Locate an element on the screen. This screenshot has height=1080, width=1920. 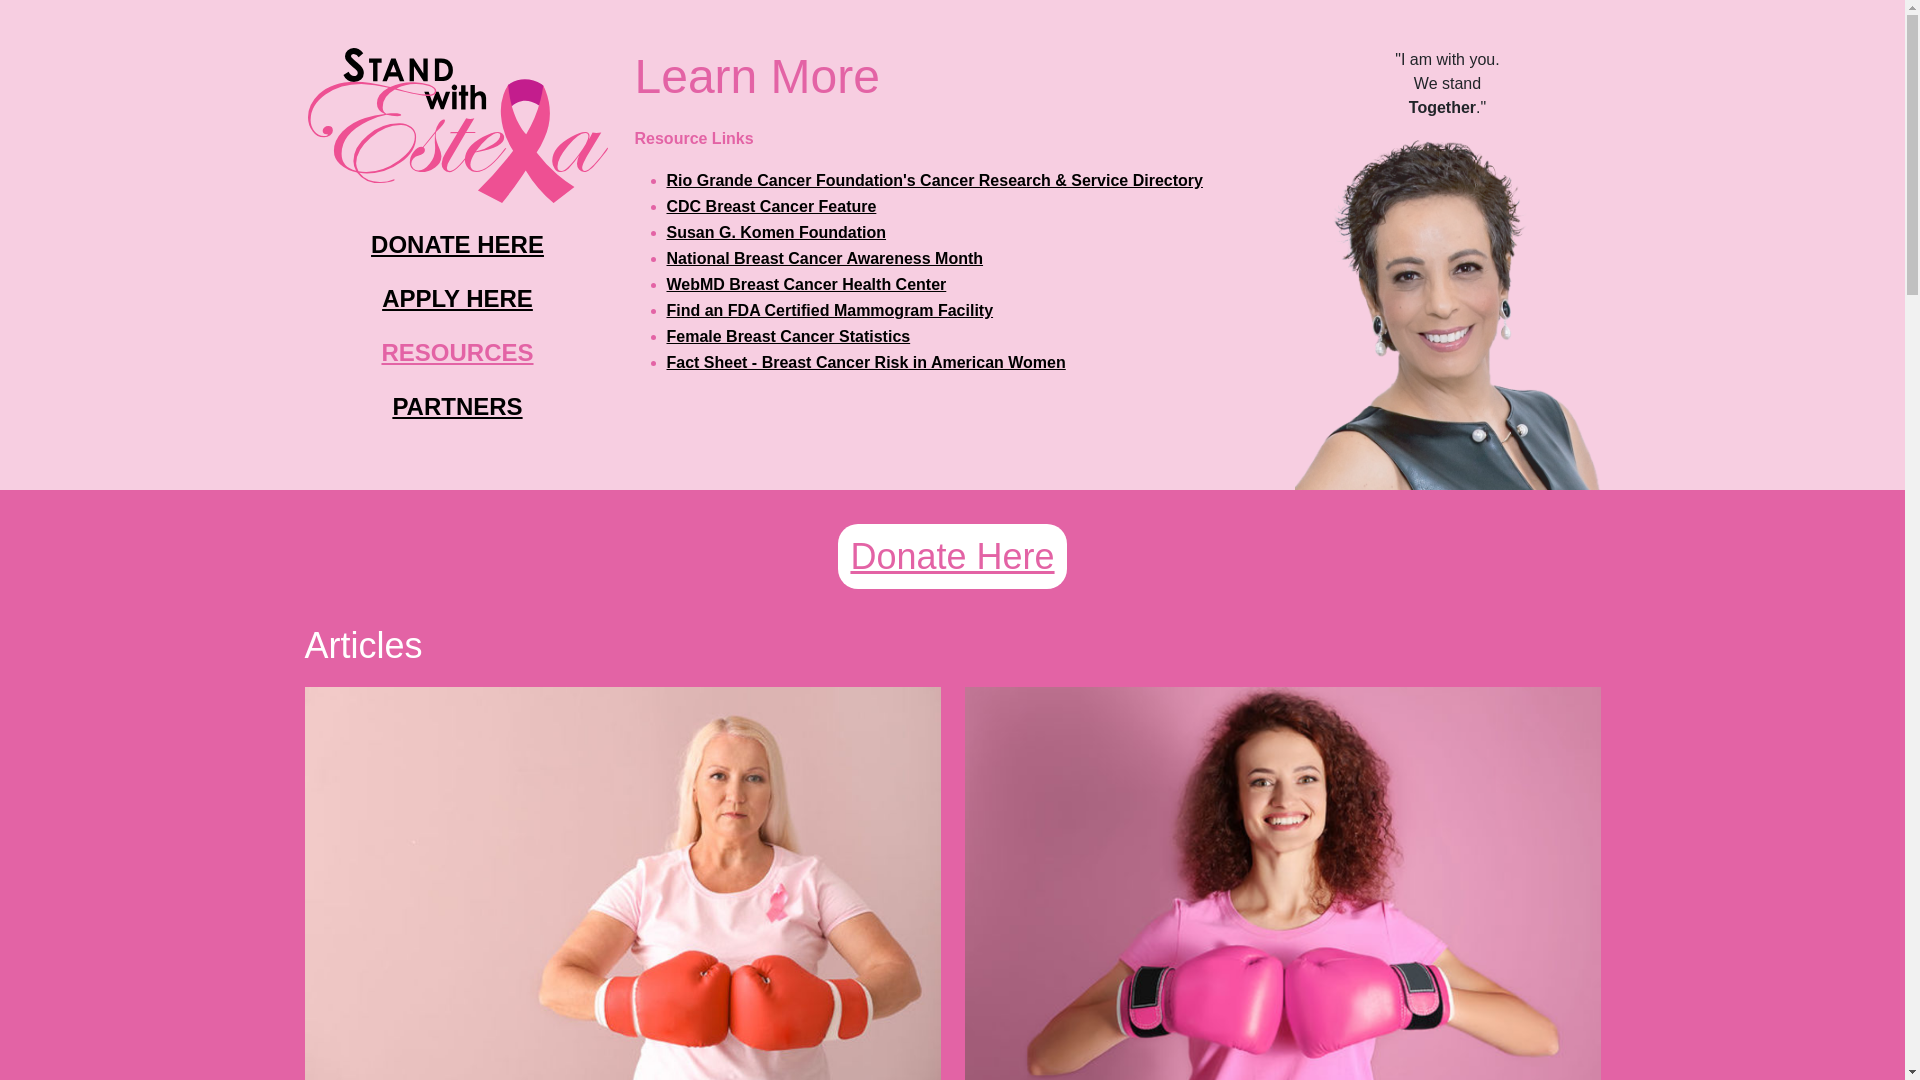
RESOURCES is located at coordinates (456, 352).